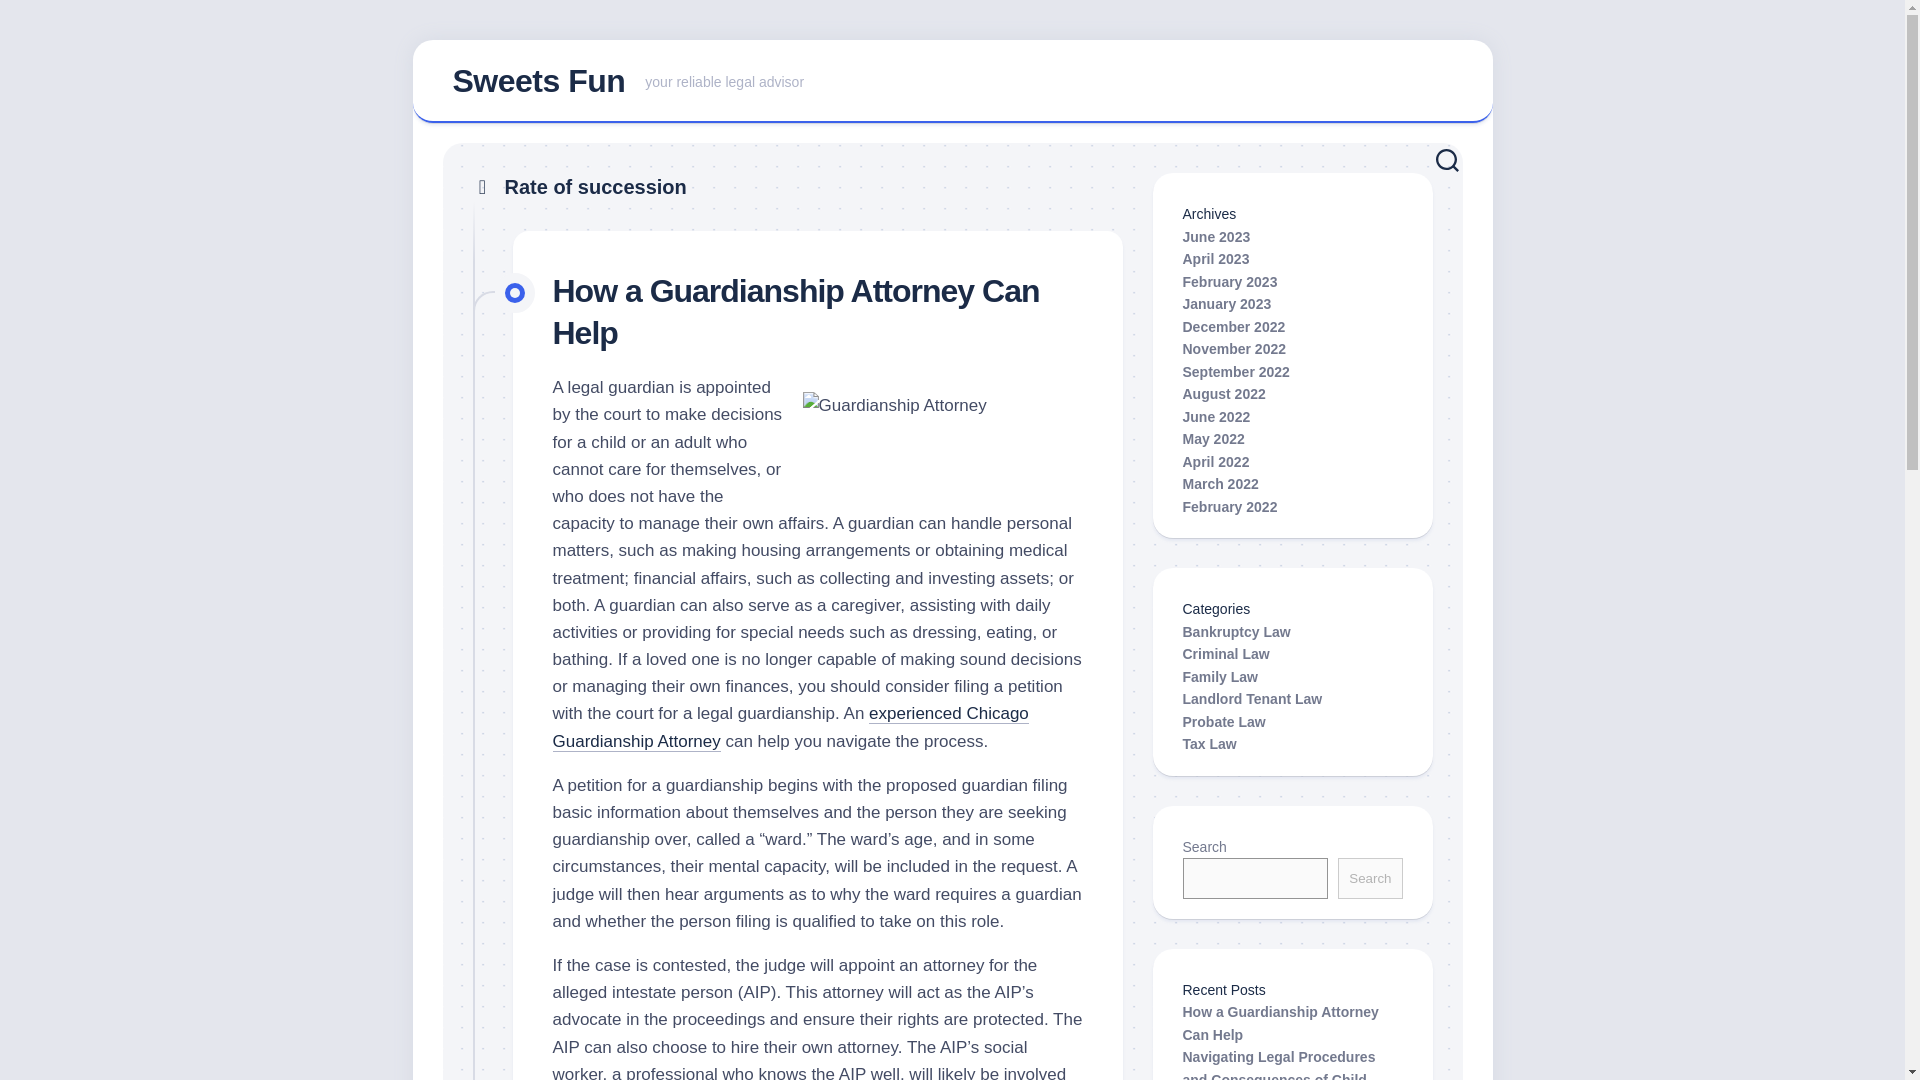 The image size is (1920, 1080). What do you see at coordinates (1213, 438) in the screenshot?
I see `April 2023` at bounding box center [1213, 438].